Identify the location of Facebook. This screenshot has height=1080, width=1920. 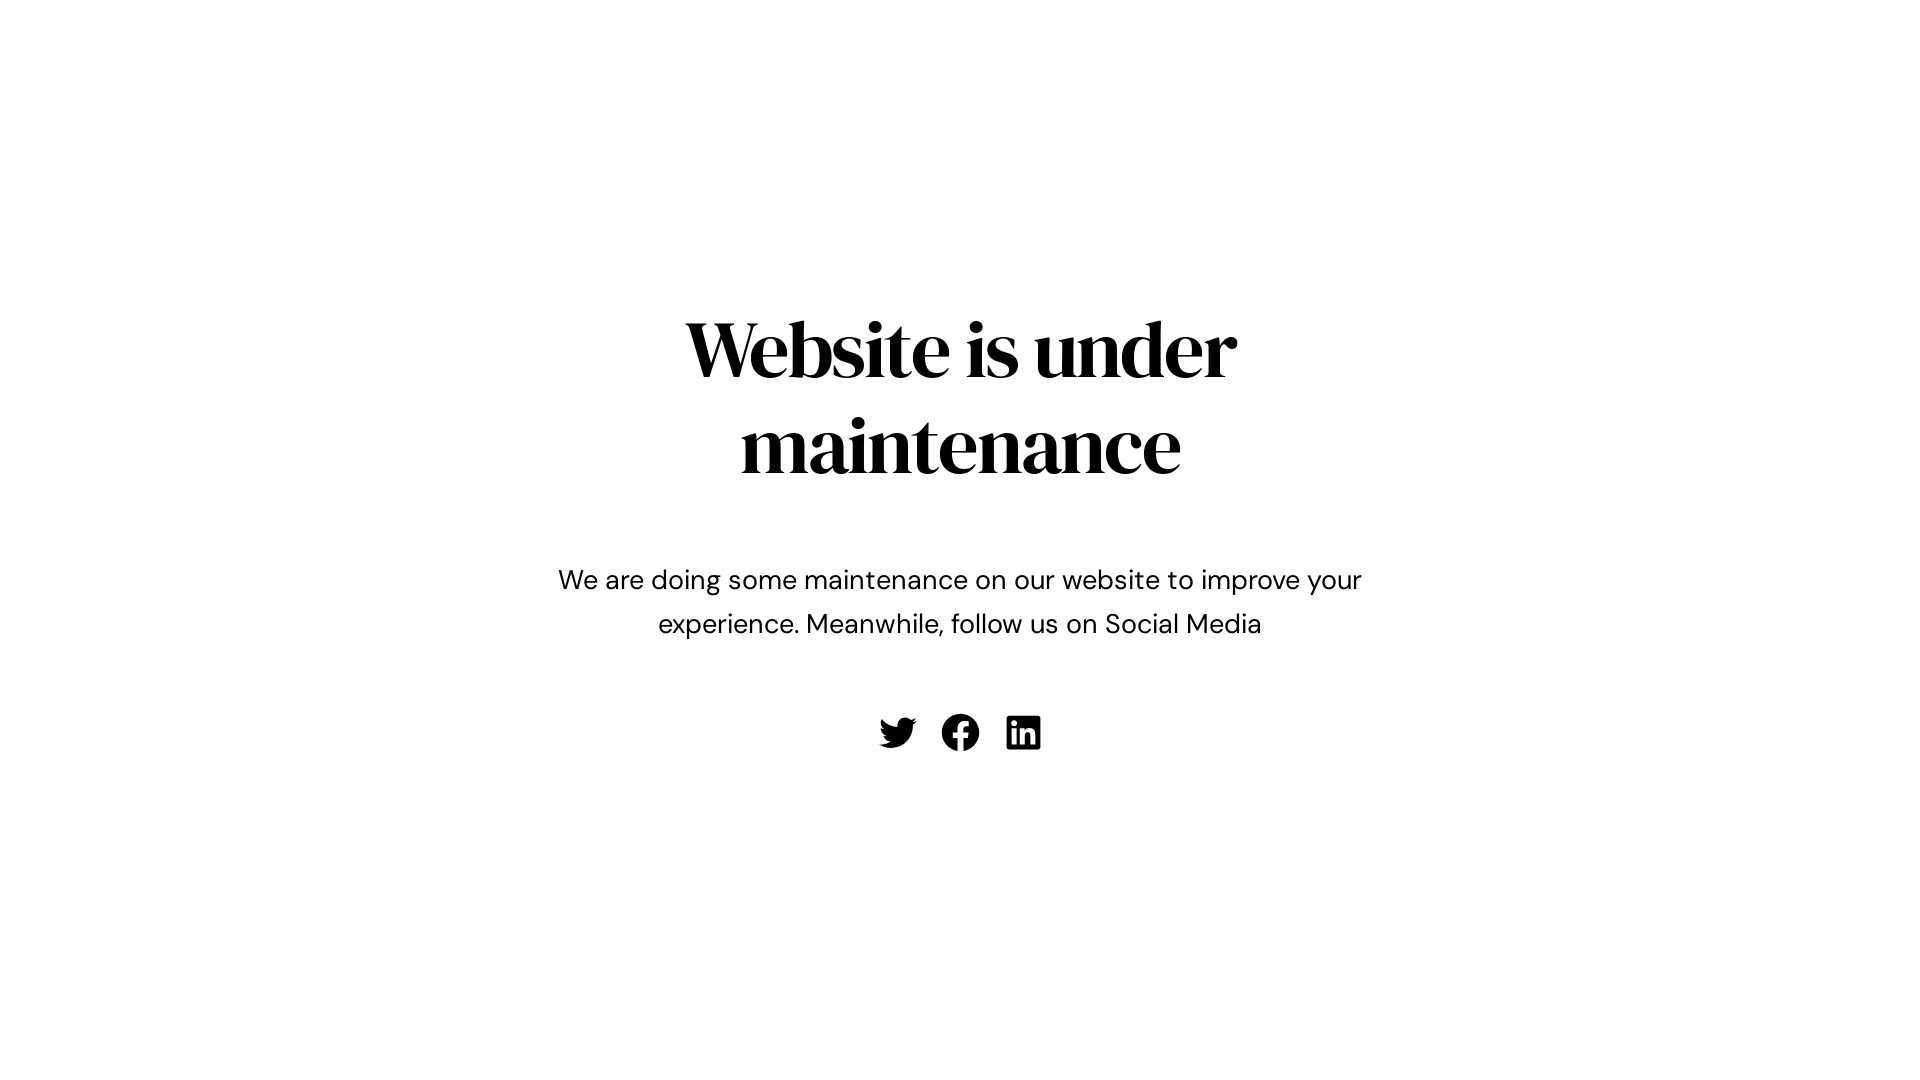
(960, 732).